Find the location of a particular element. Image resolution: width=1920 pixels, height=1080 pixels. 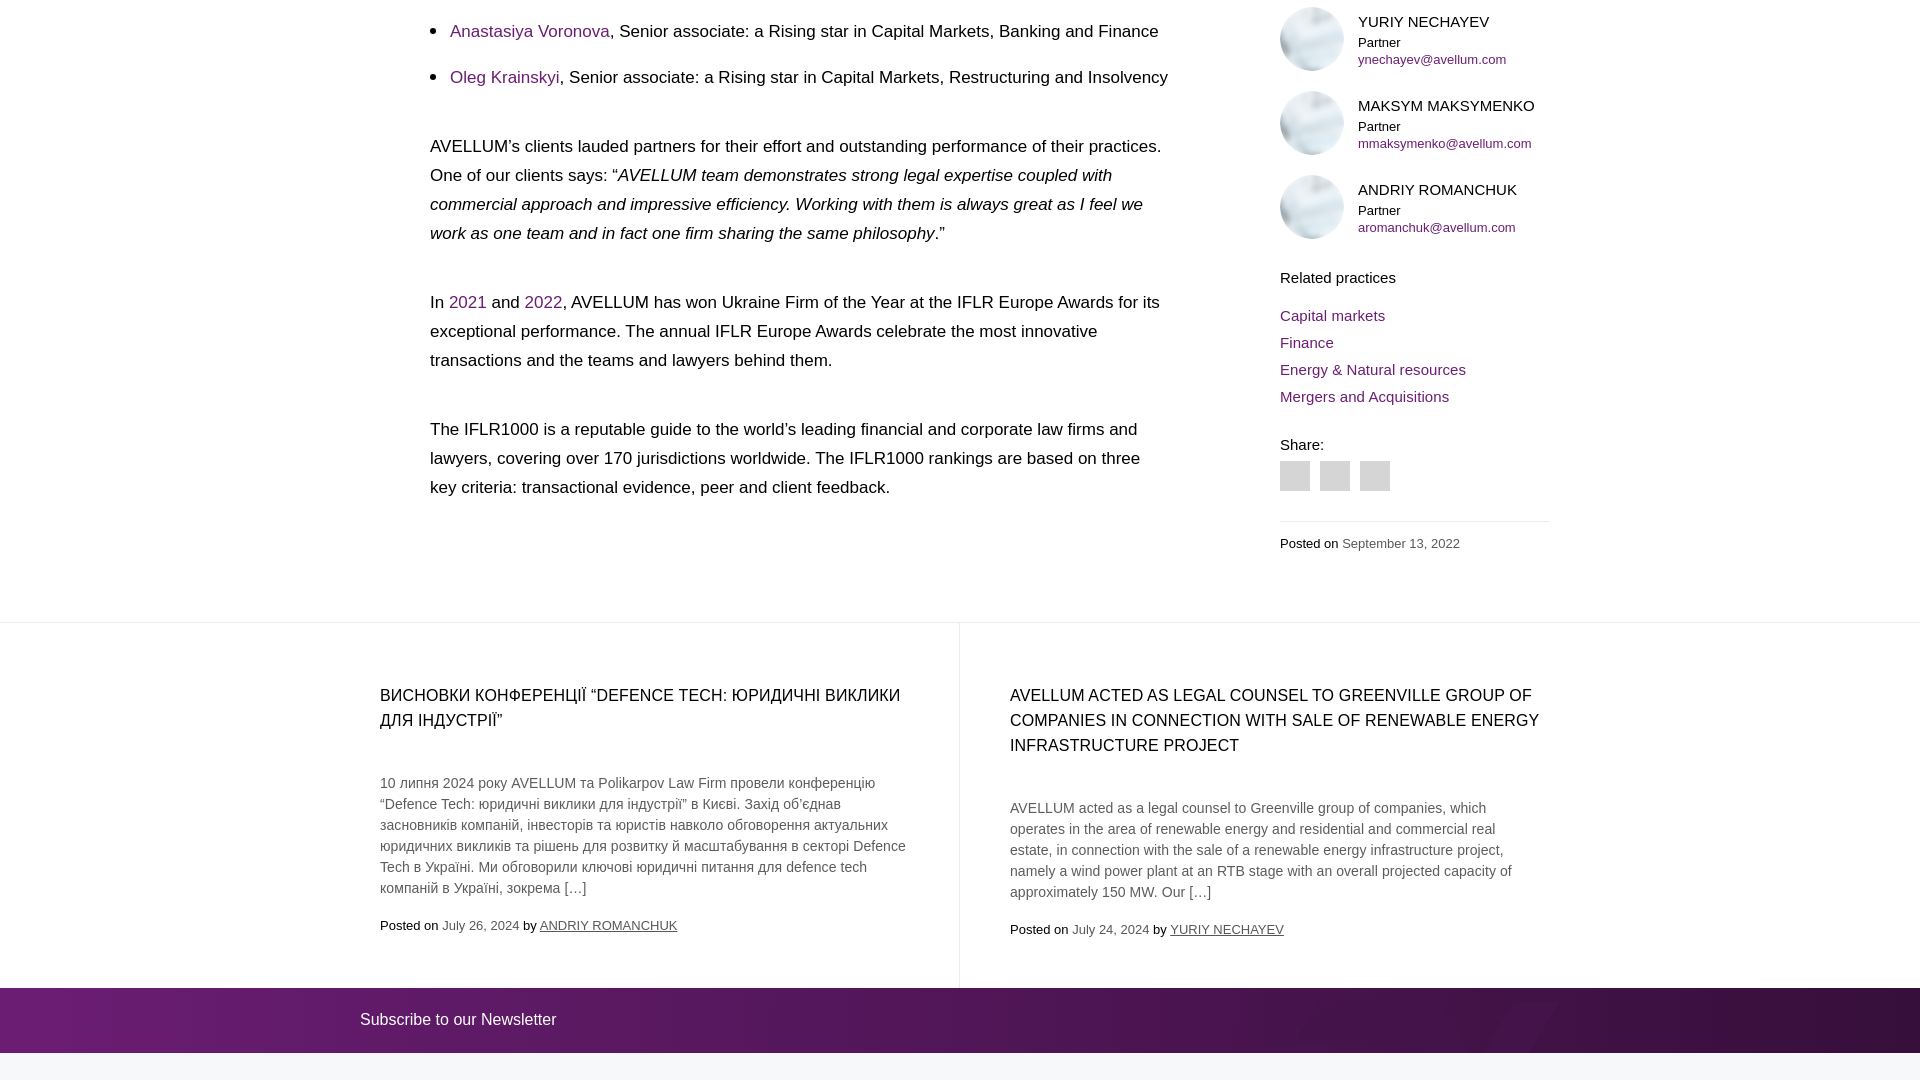

Finance is located at coordinates (1307, 48).